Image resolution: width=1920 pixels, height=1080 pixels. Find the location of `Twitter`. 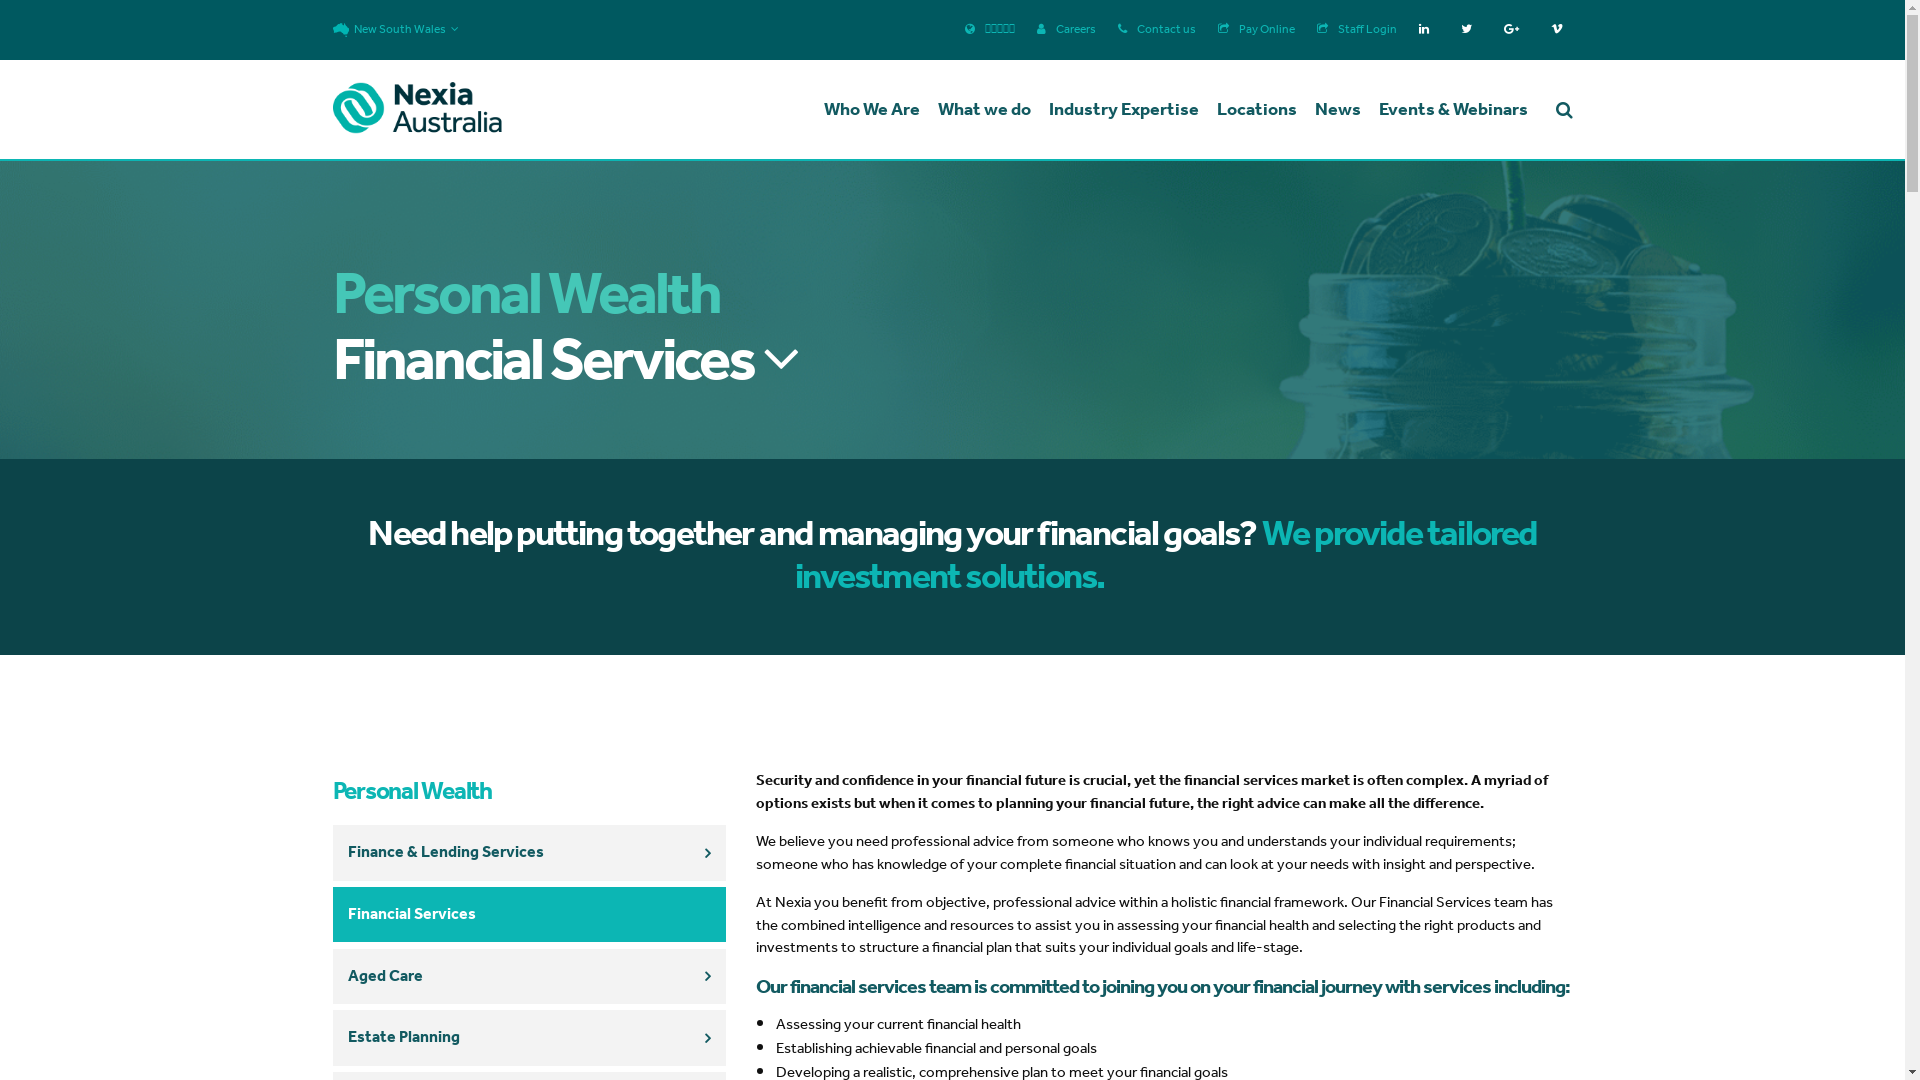

Twitter is located at coordinates (1470, 29).